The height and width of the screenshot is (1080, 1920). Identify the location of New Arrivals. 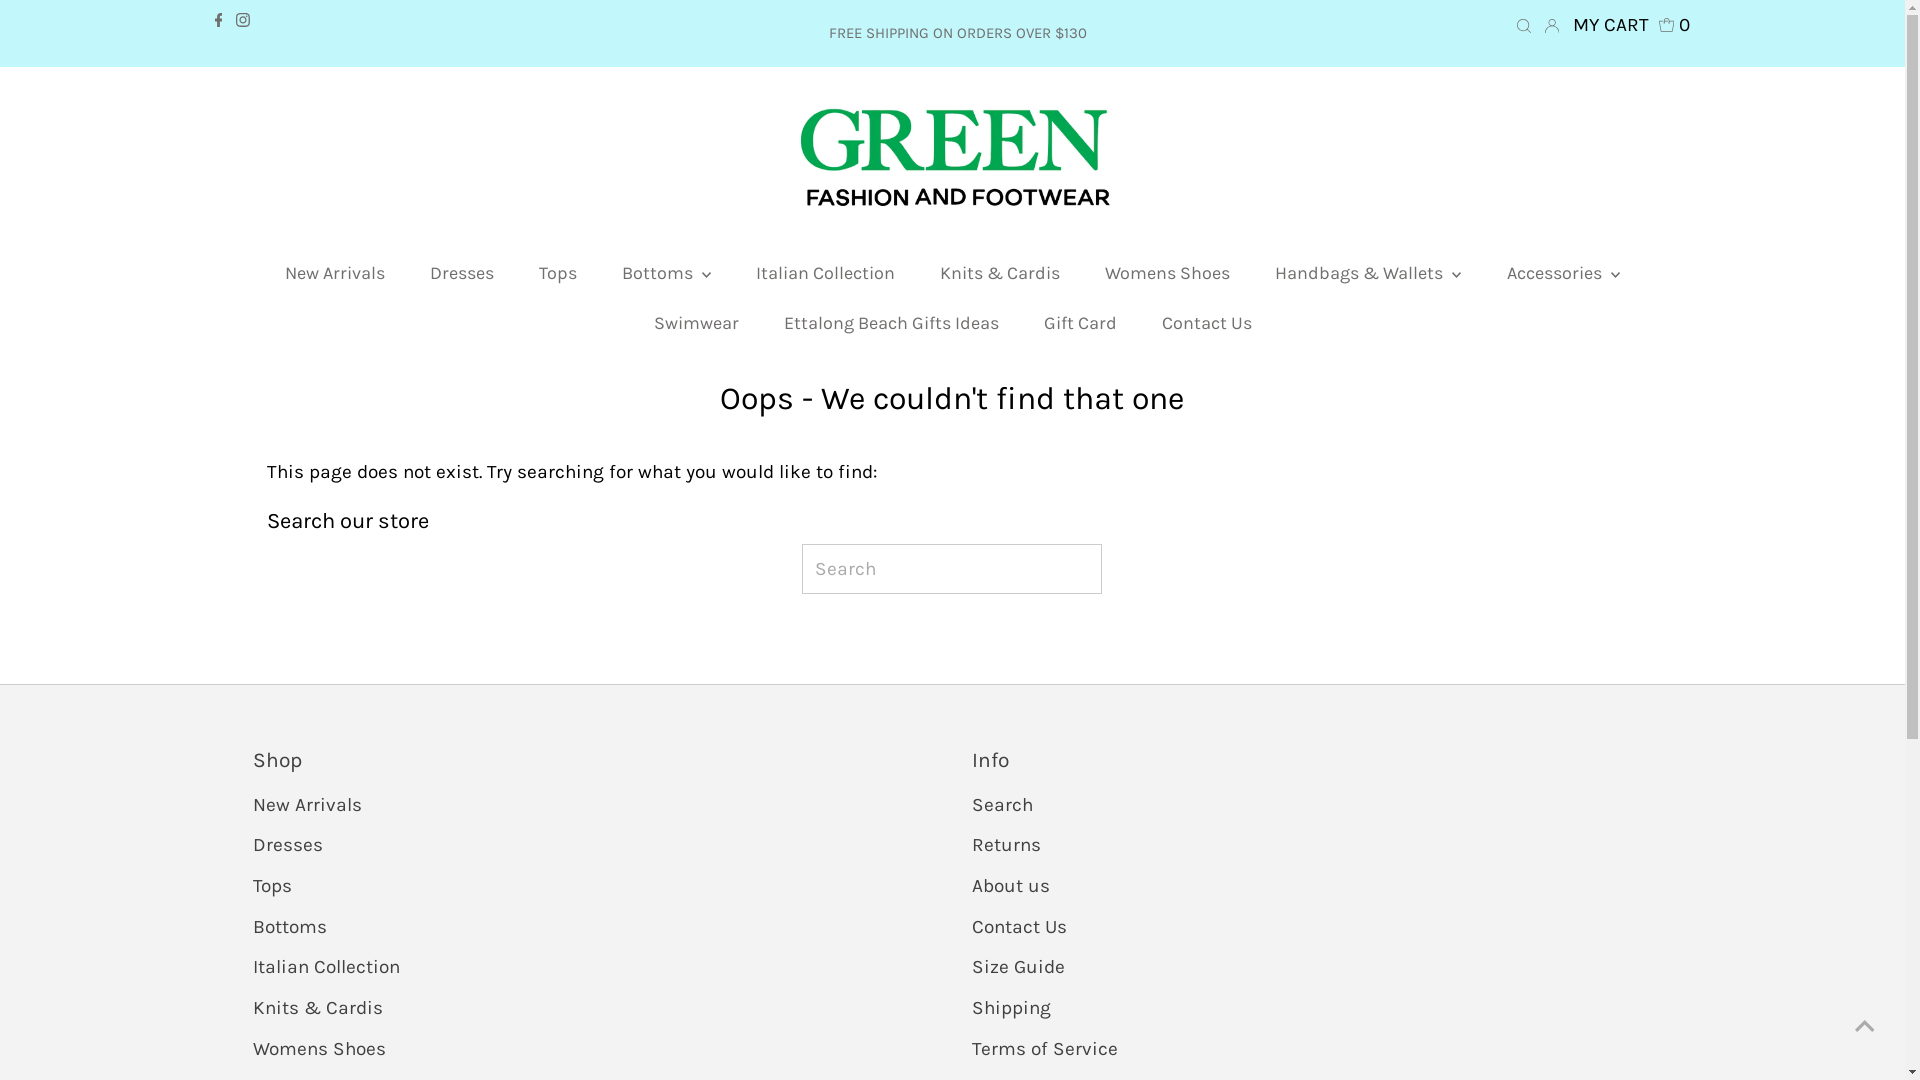
(335, 273).